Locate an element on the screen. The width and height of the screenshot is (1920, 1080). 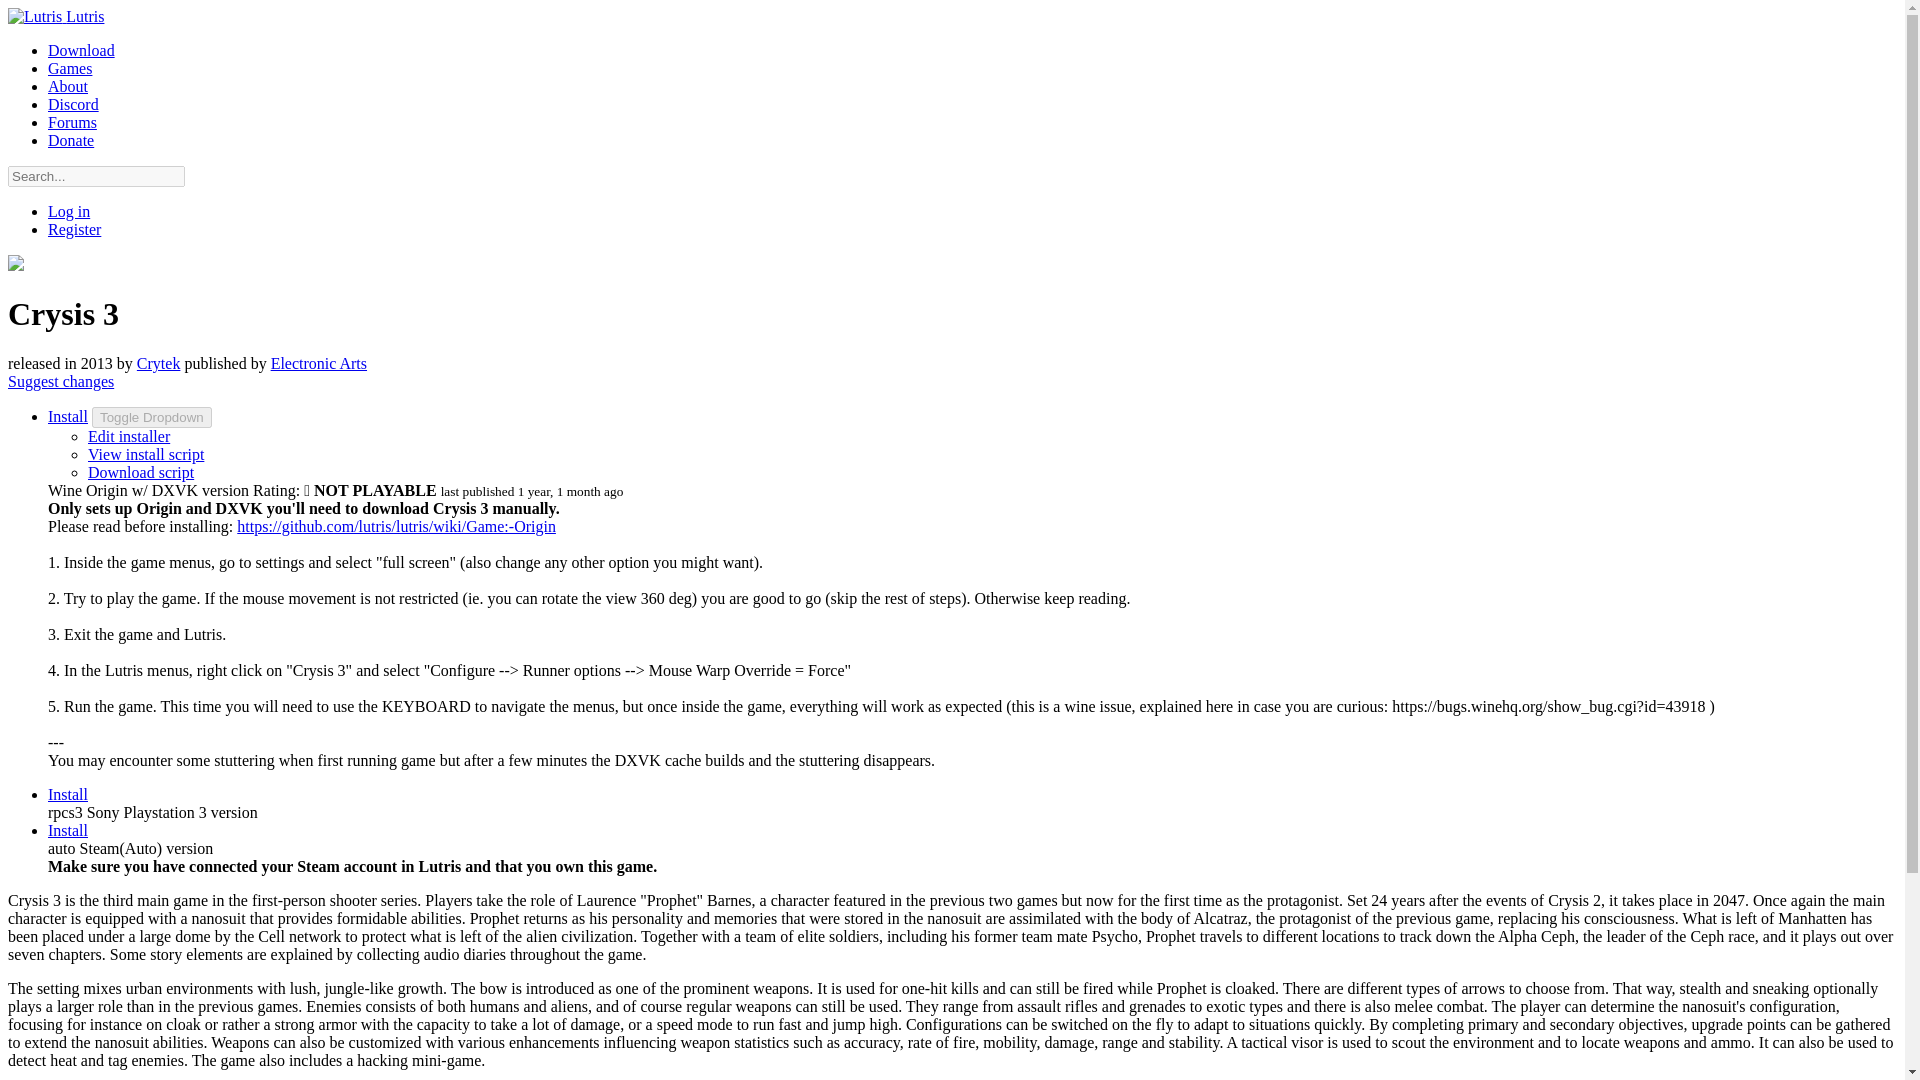
About is located at coordinates (68, 86).